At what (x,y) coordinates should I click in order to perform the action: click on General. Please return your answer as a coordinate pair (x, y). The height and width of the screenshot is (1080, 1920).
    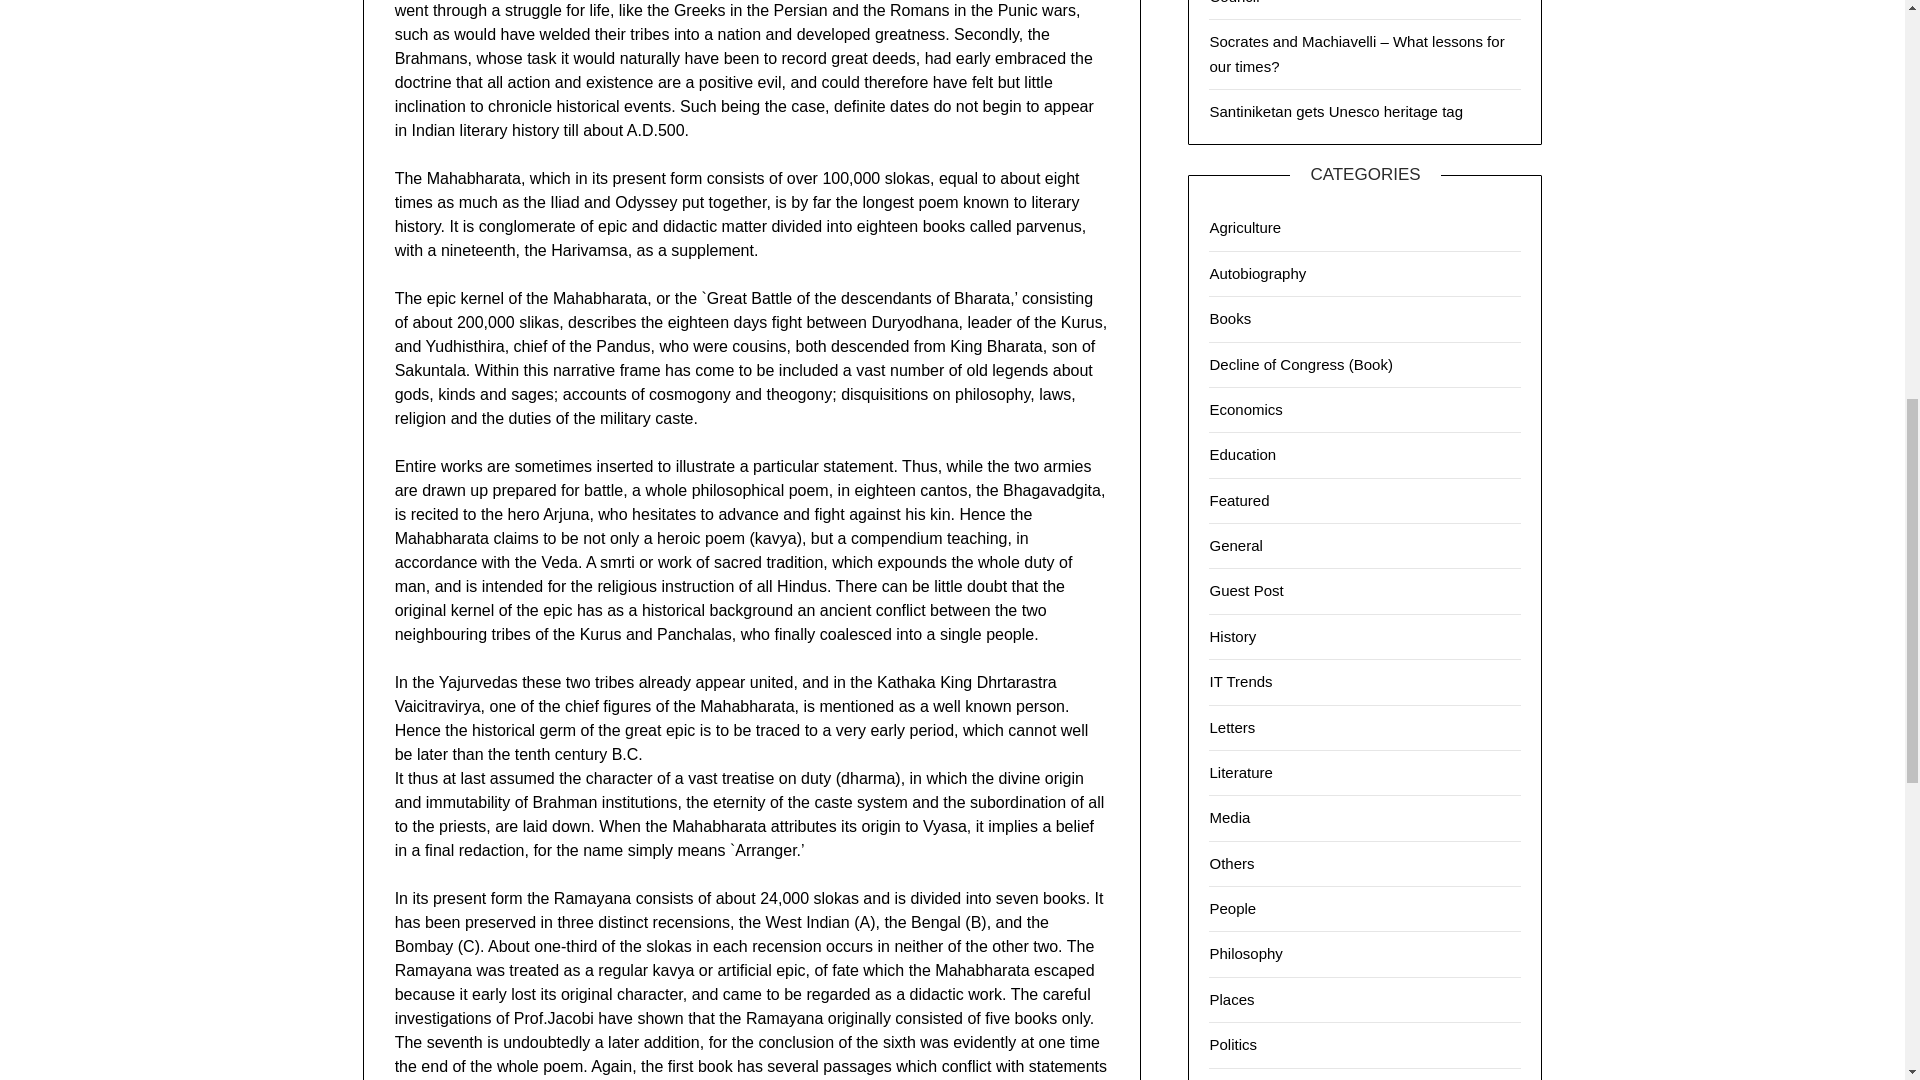
    Looking at the image, I should click on (1235, 545).